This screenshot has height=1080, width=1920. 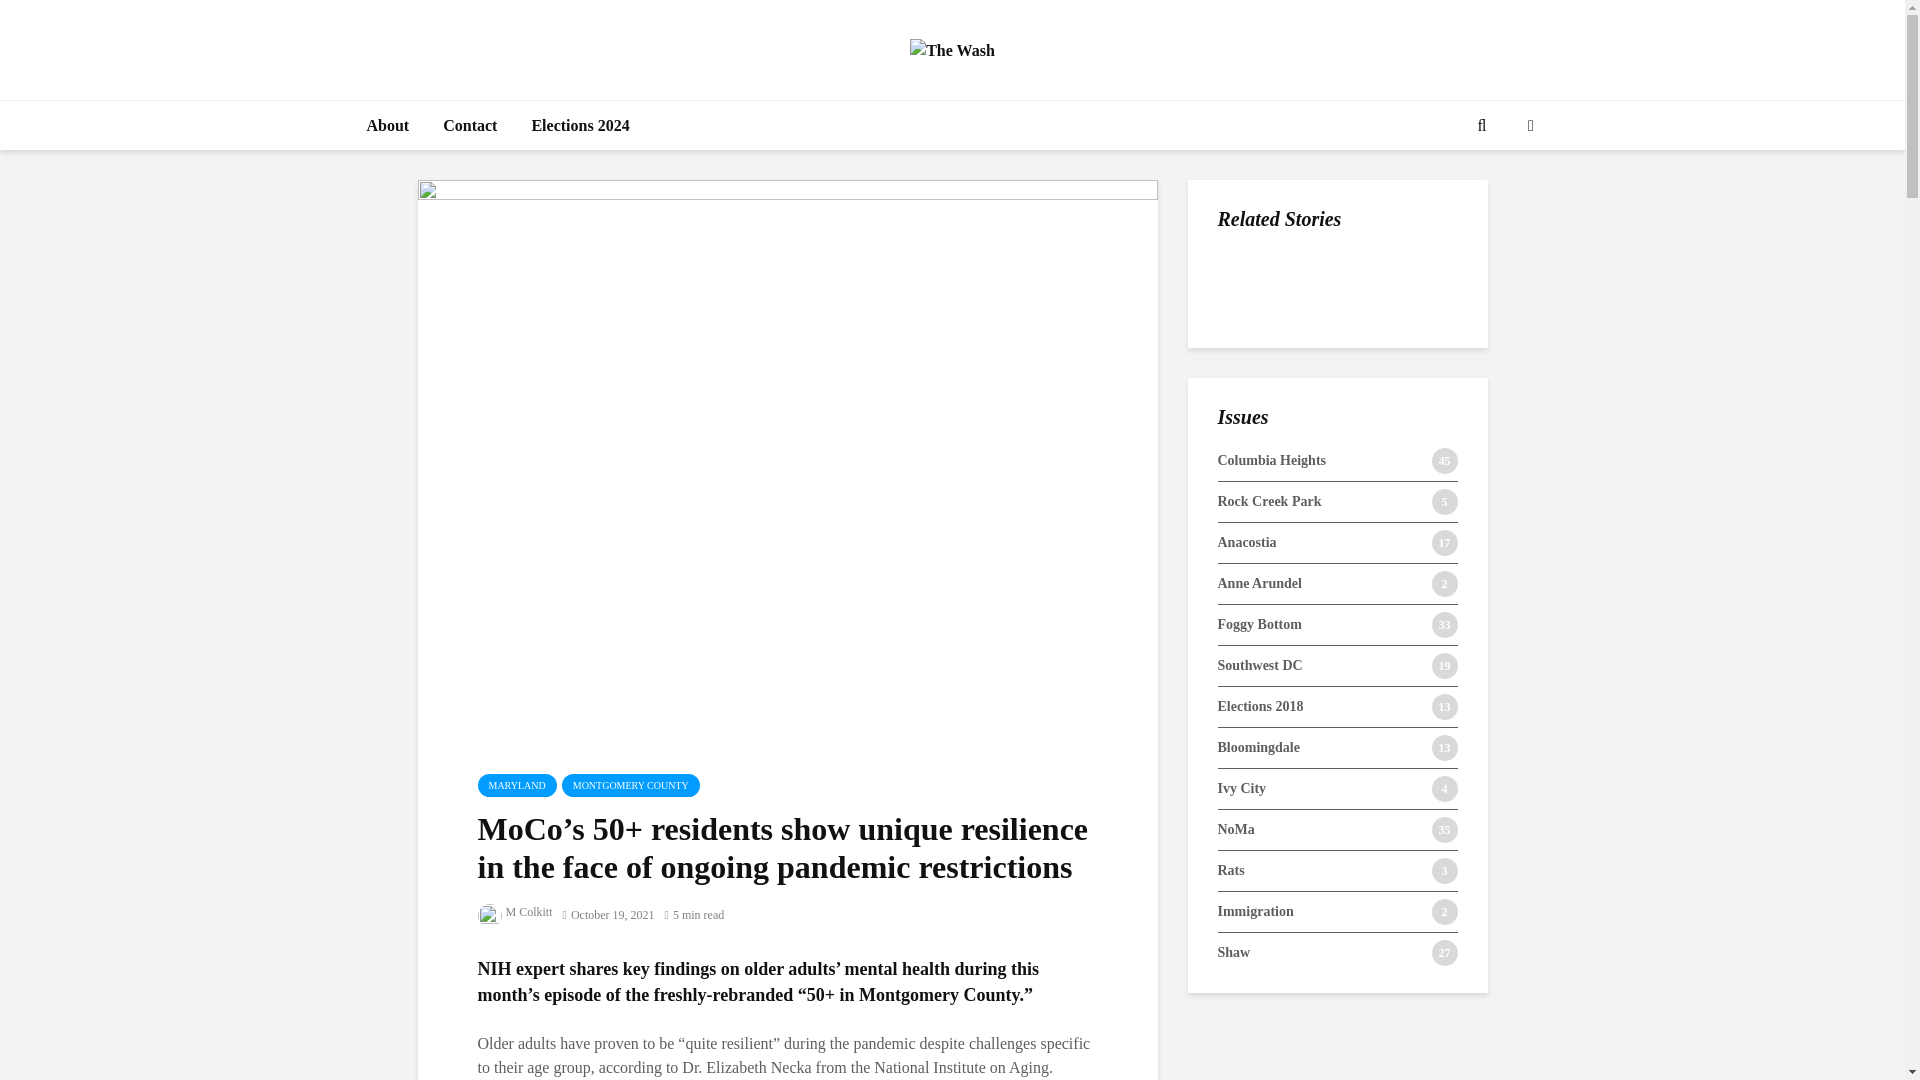 What do you see at coordinates (515, 912) in the screenshot?
I see `M Colkitt` at bounding box center [515, 912].